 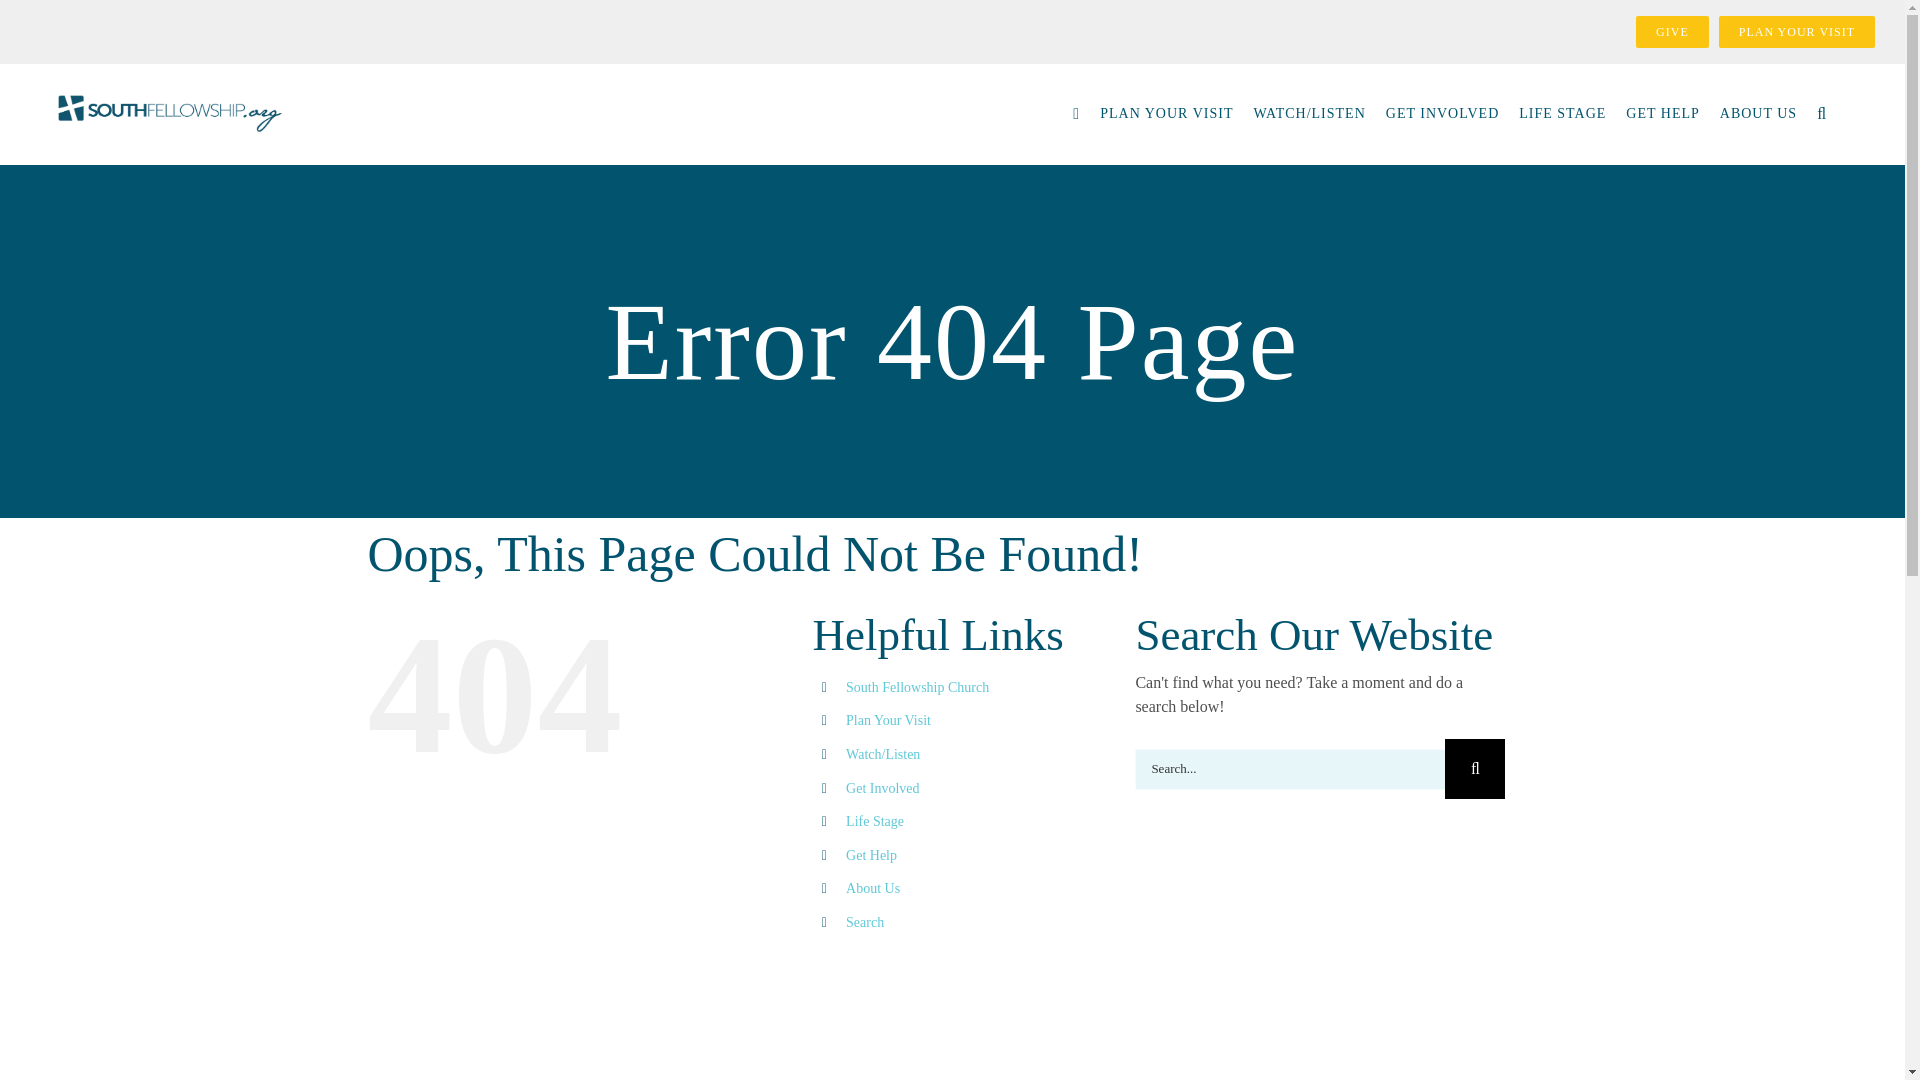 I want to click on PLAN YOUR VISIT, so click(x=1796, y=32).